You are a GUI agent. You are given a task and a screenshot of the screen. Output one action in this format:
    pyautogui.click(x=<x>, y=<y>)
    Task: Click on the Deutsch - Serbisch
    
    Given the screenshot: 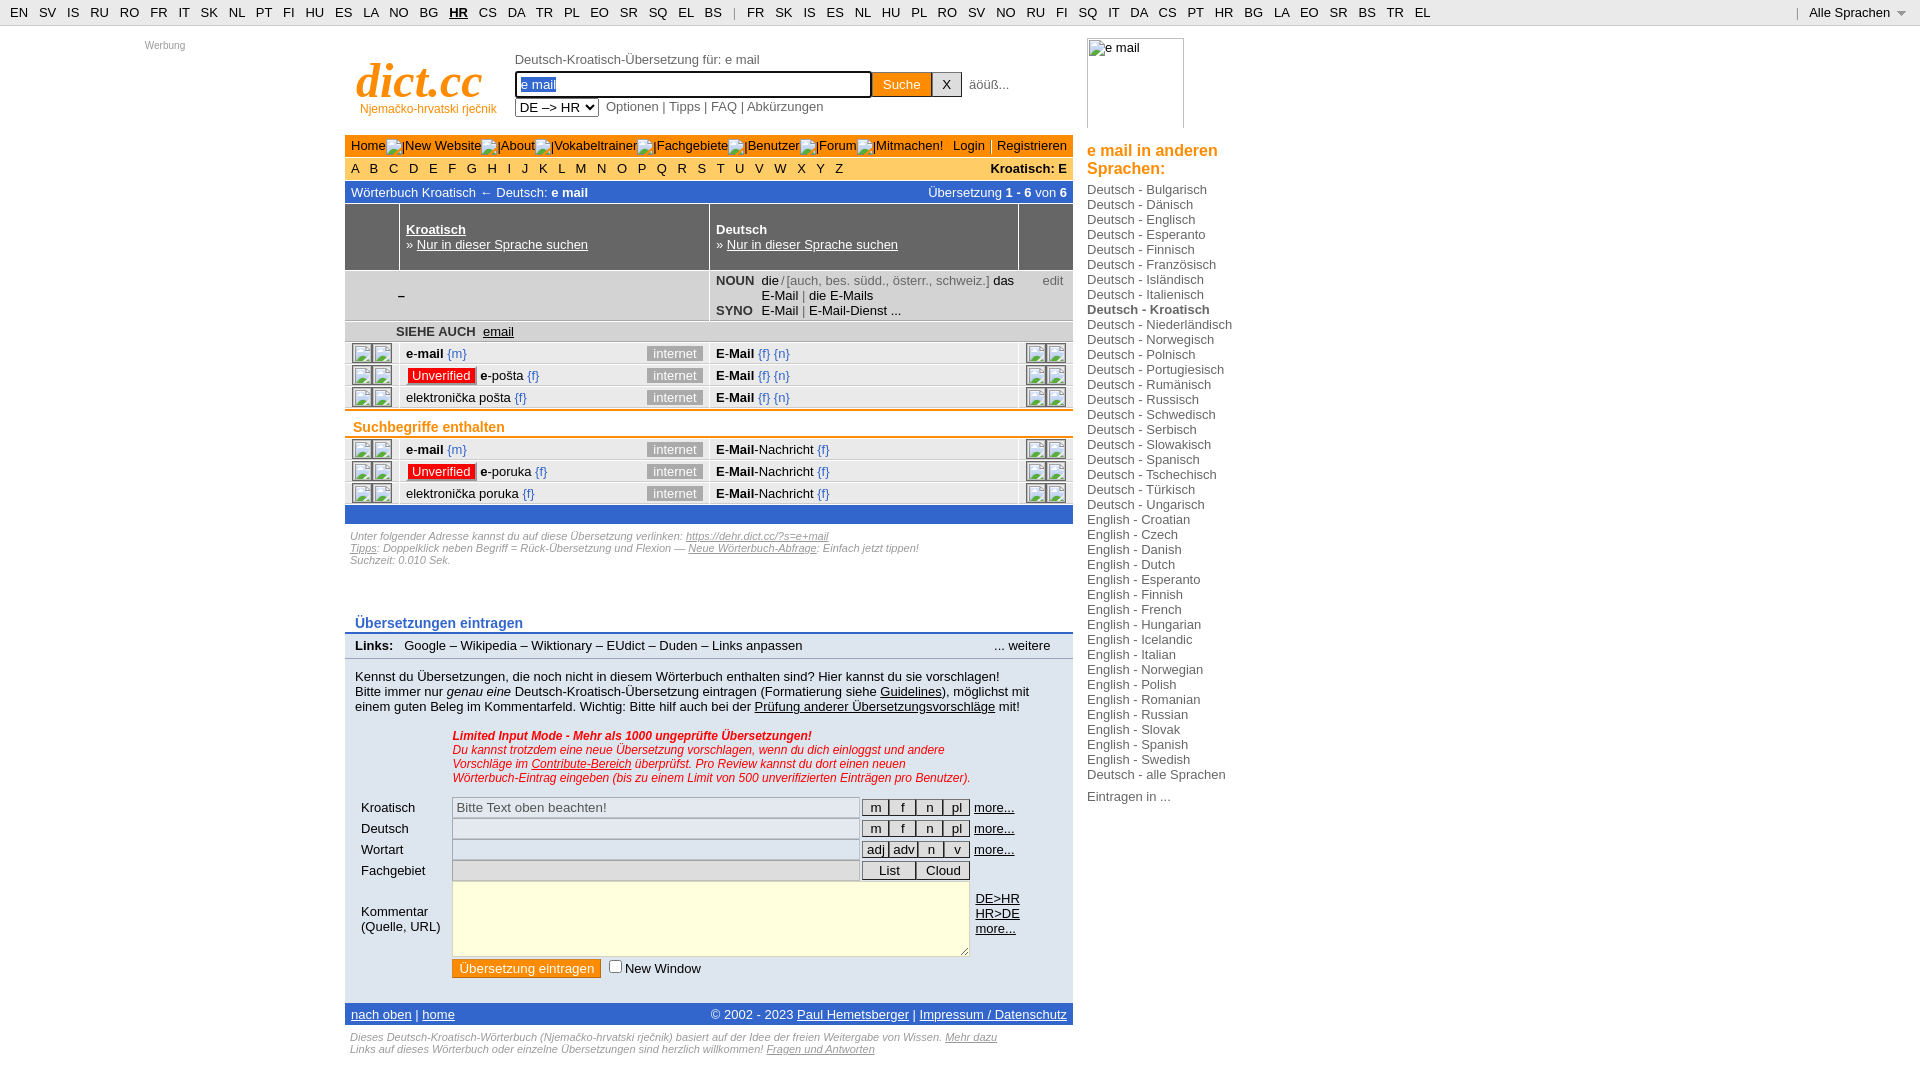 What is the action you would take?
    pyautogui.click(x=1142, y=430)
    